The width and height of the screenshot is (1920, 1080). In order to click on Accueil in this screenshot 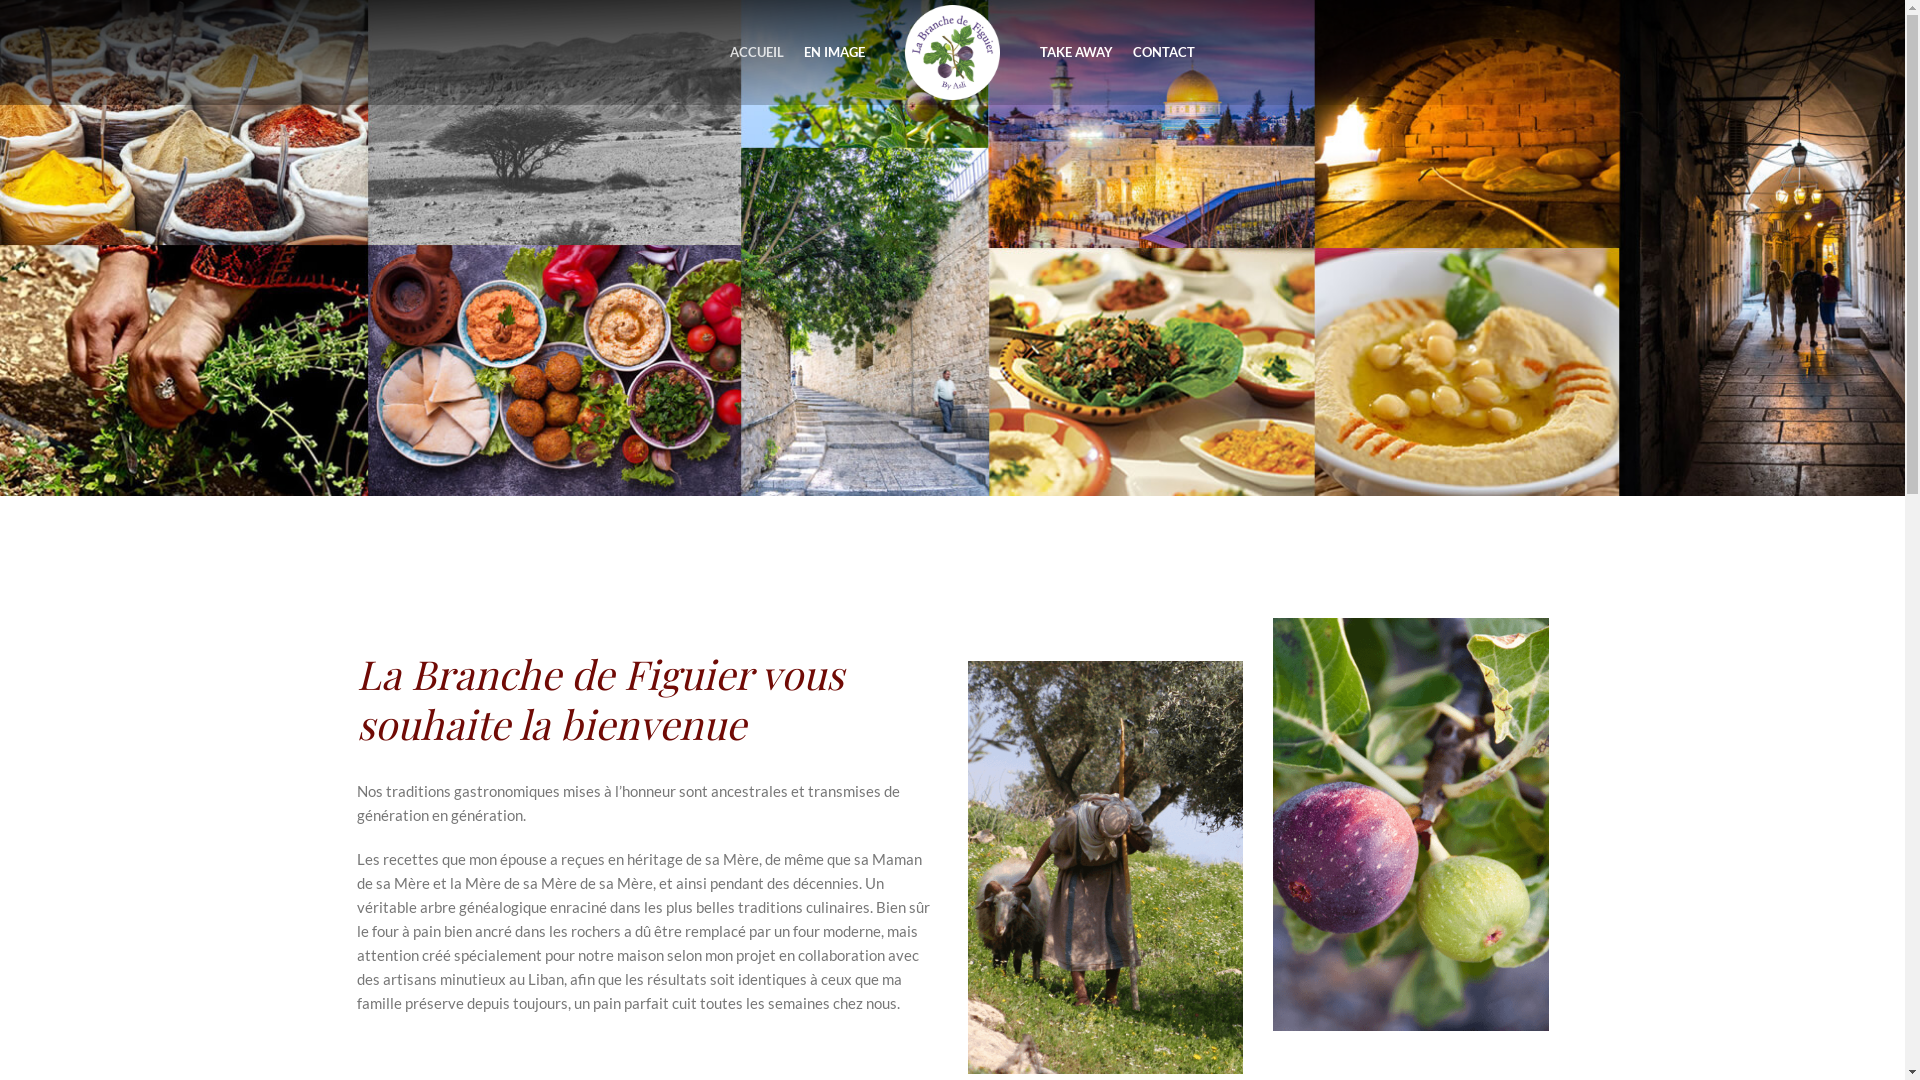, I will do `click(1194, 788)`.